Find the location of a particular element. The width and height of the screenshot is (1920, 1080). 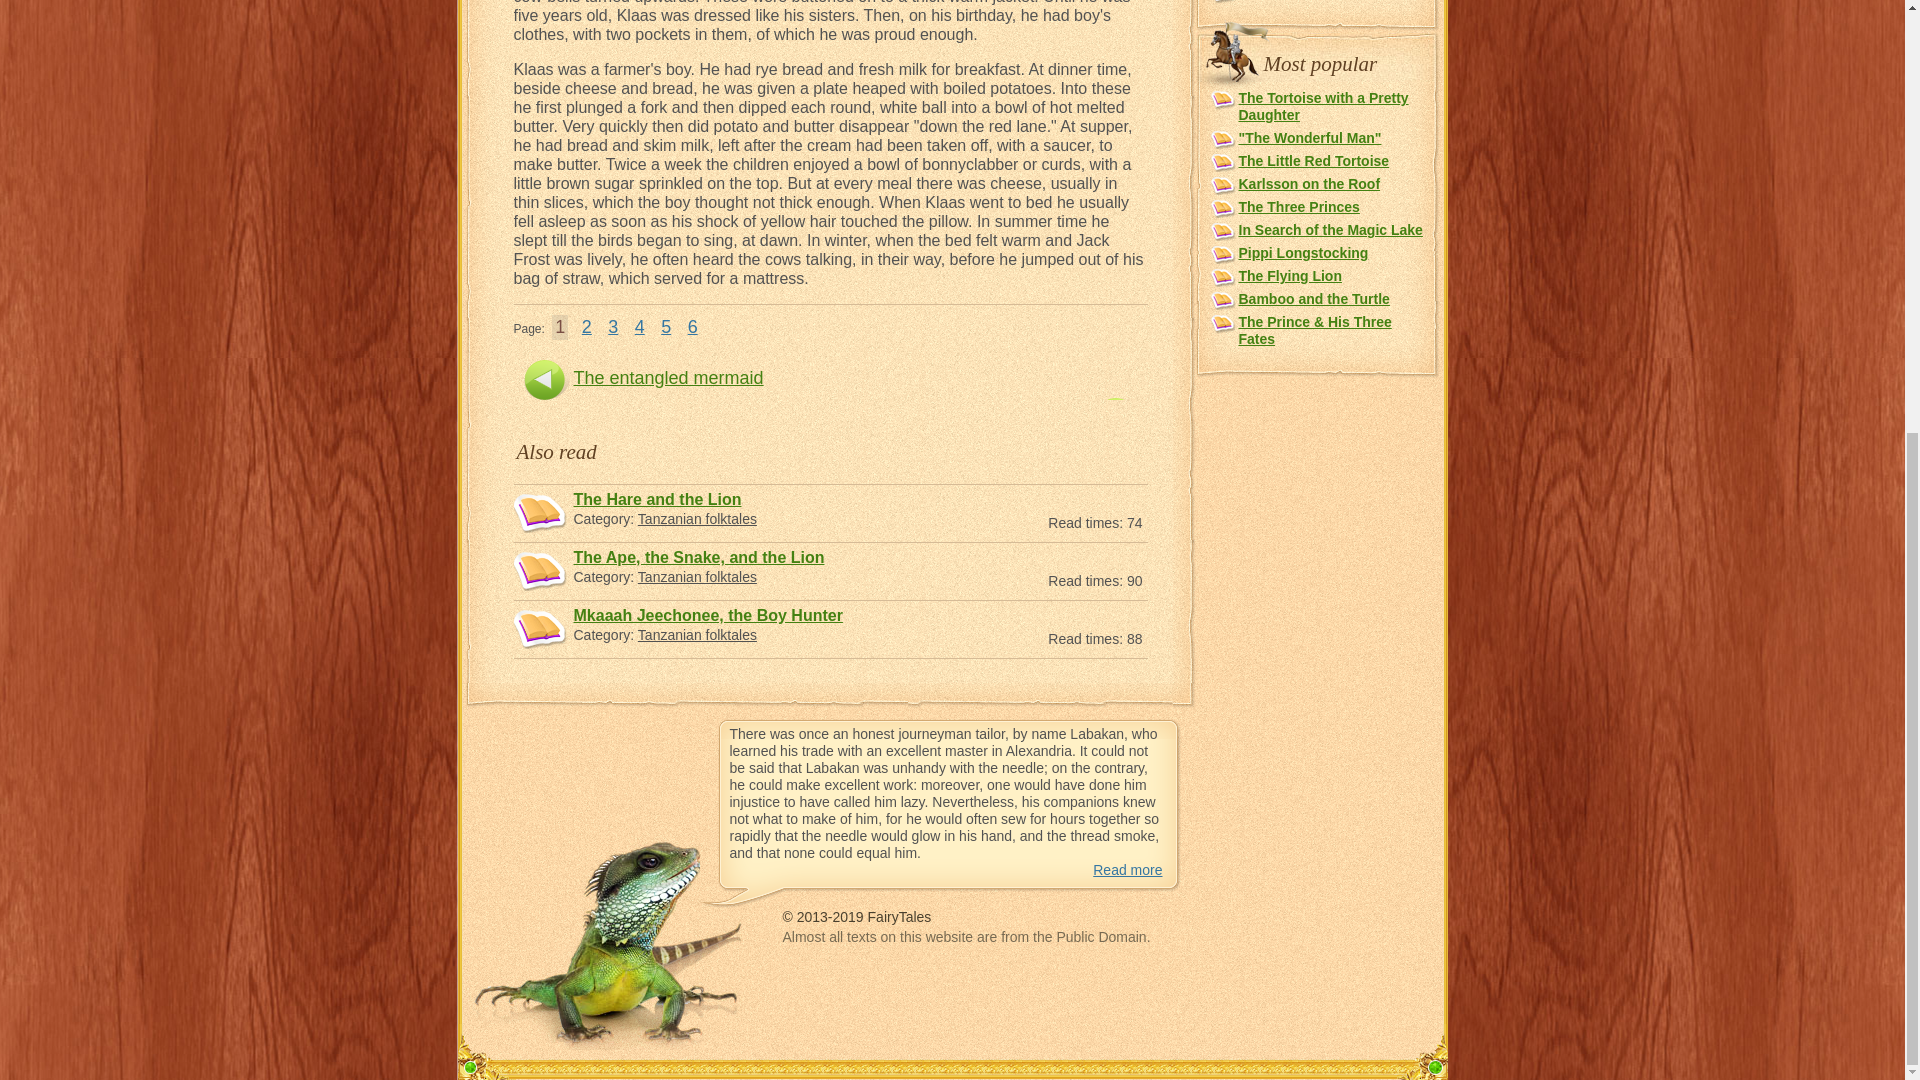

LiveInternet is located at coordinates (1176, 971).